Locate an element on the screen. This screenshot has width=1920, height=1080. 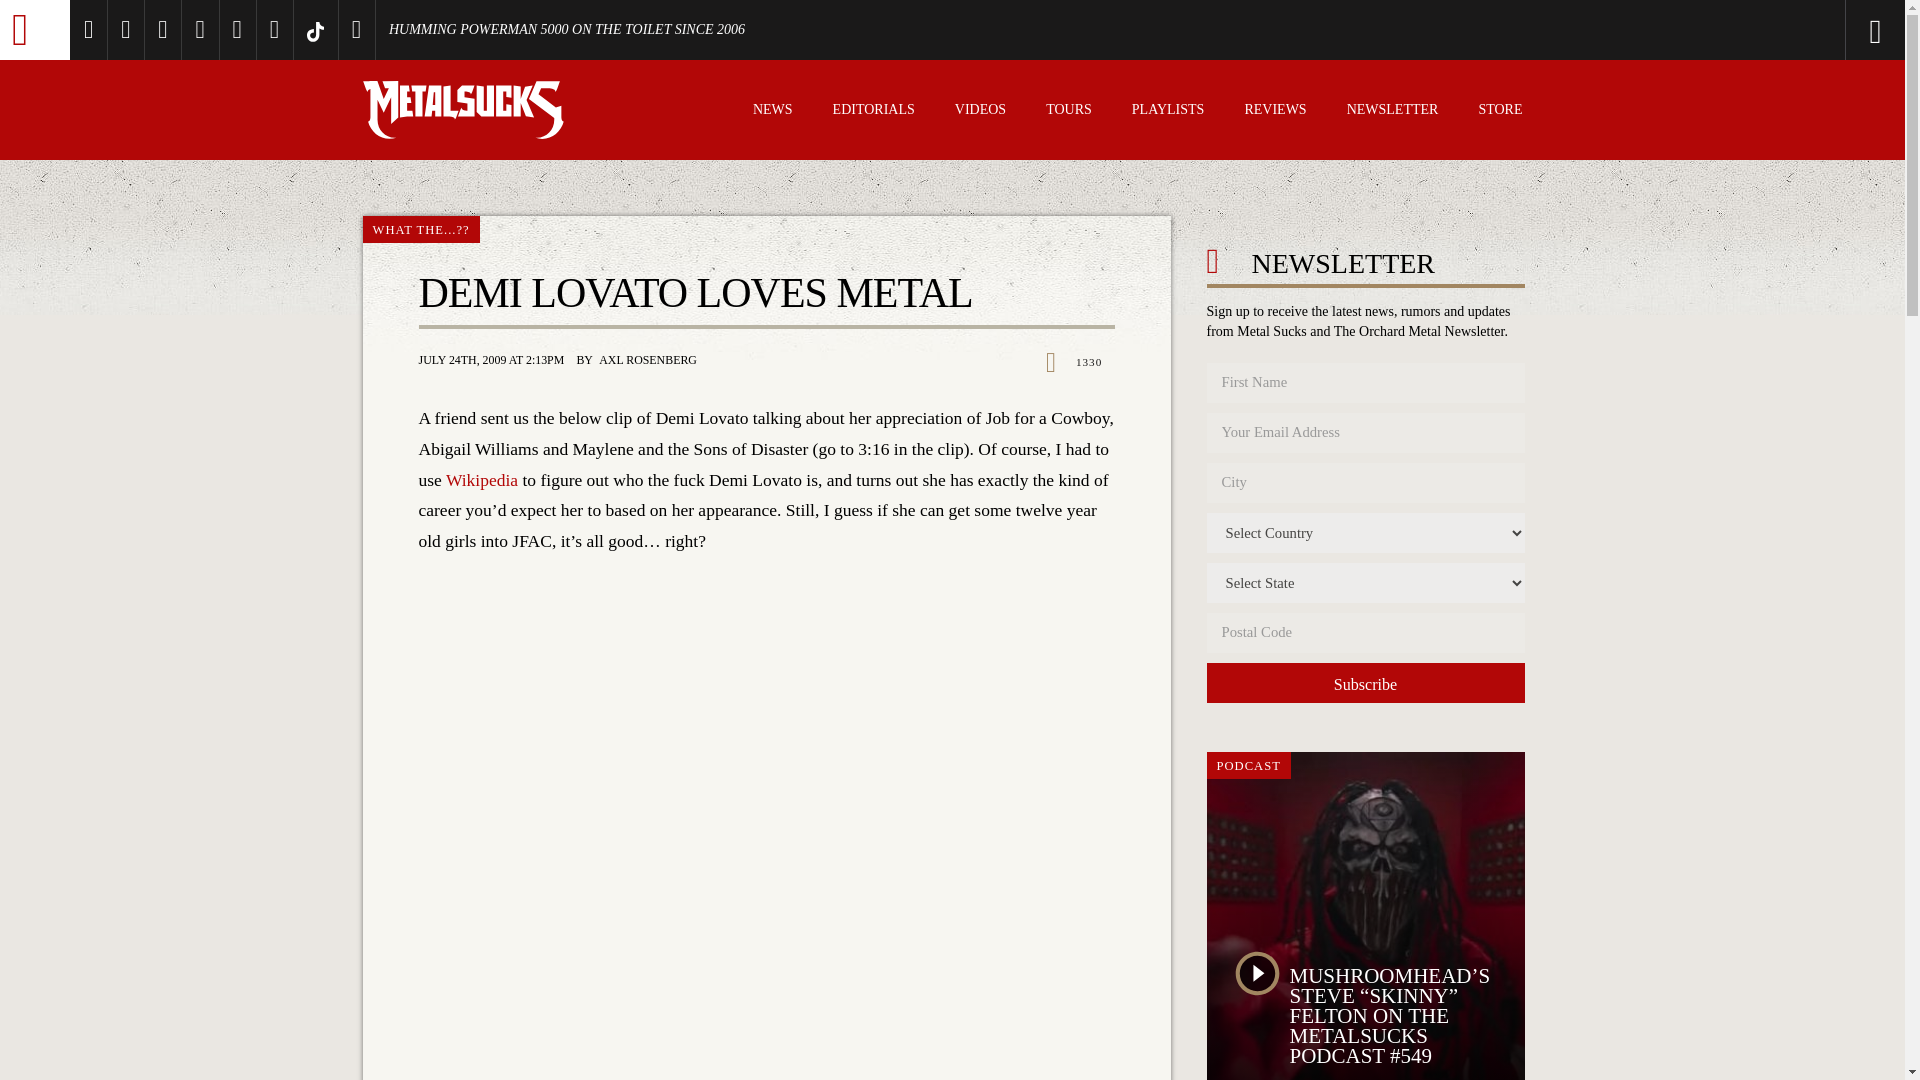
EDITORIALS is located at coordinates (874, 112).